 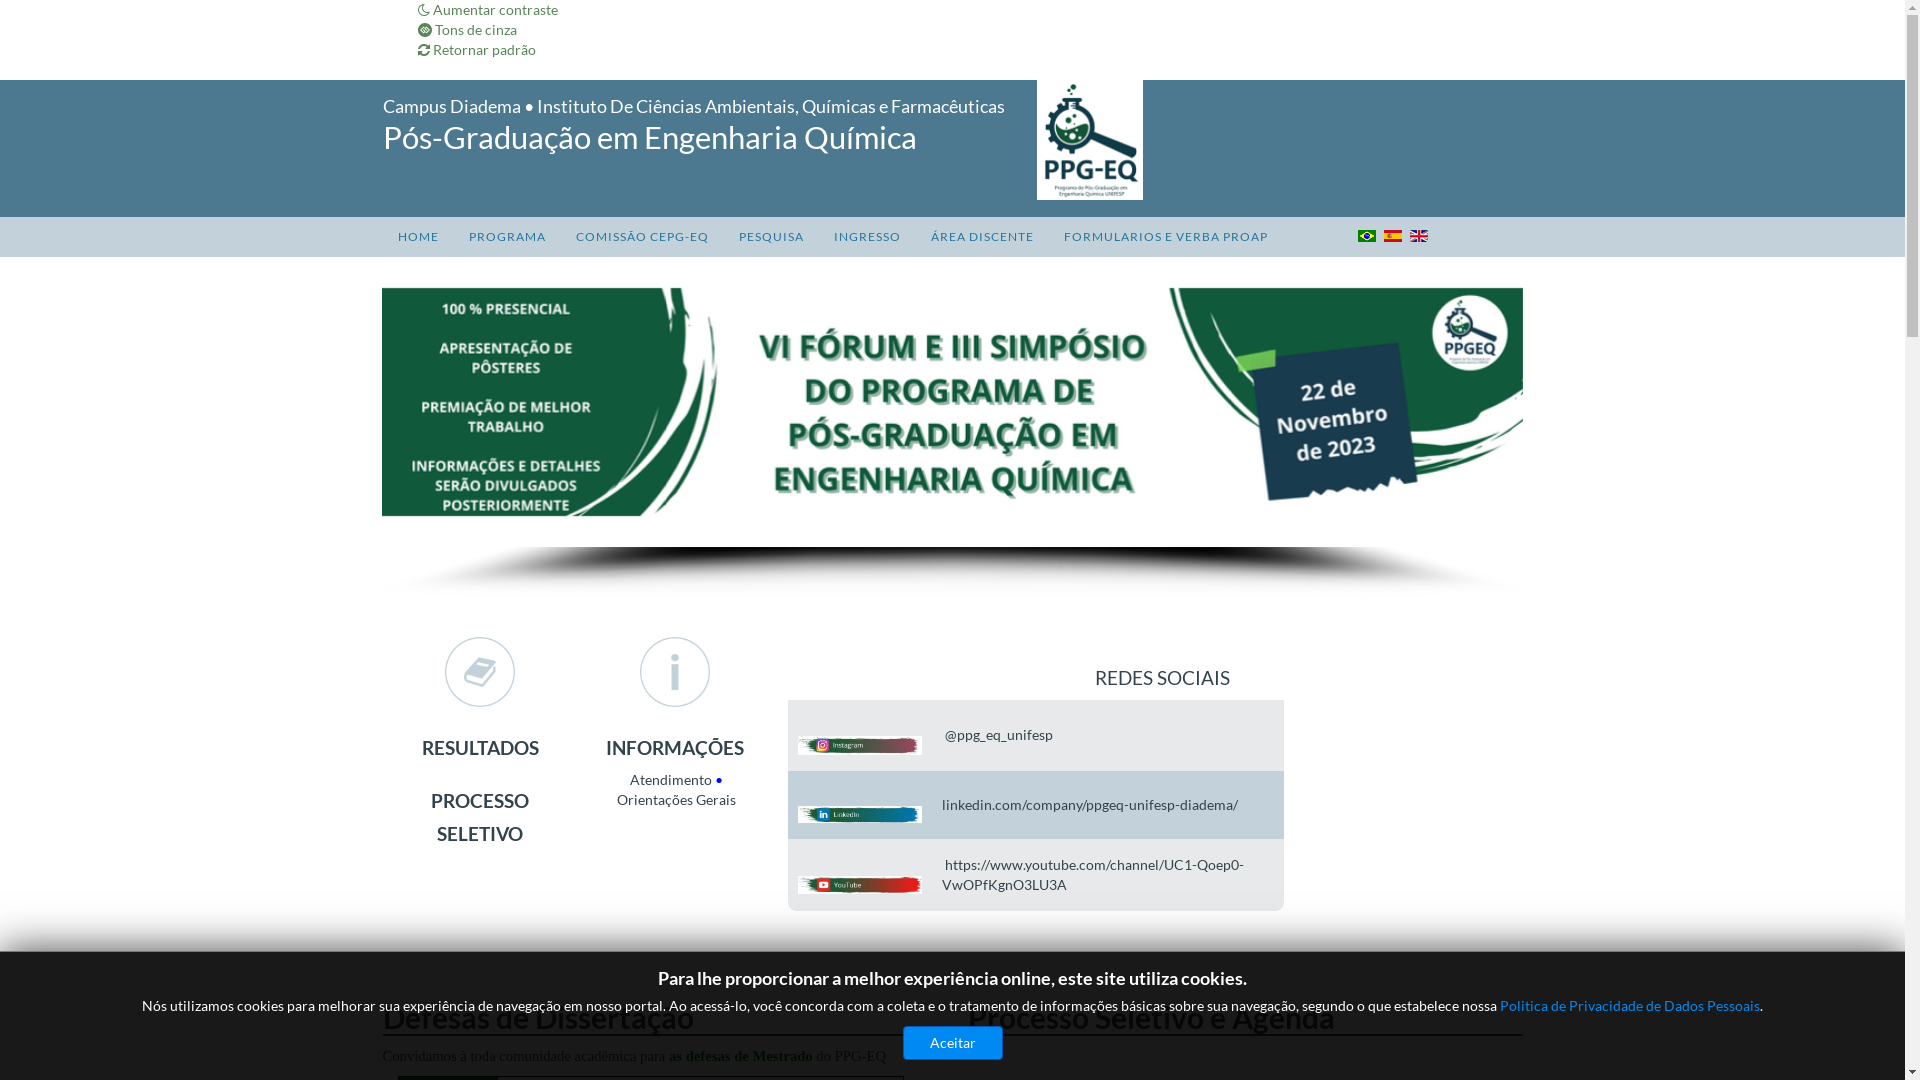 I want to click on  Atendimento , so click(x=671, y=780).